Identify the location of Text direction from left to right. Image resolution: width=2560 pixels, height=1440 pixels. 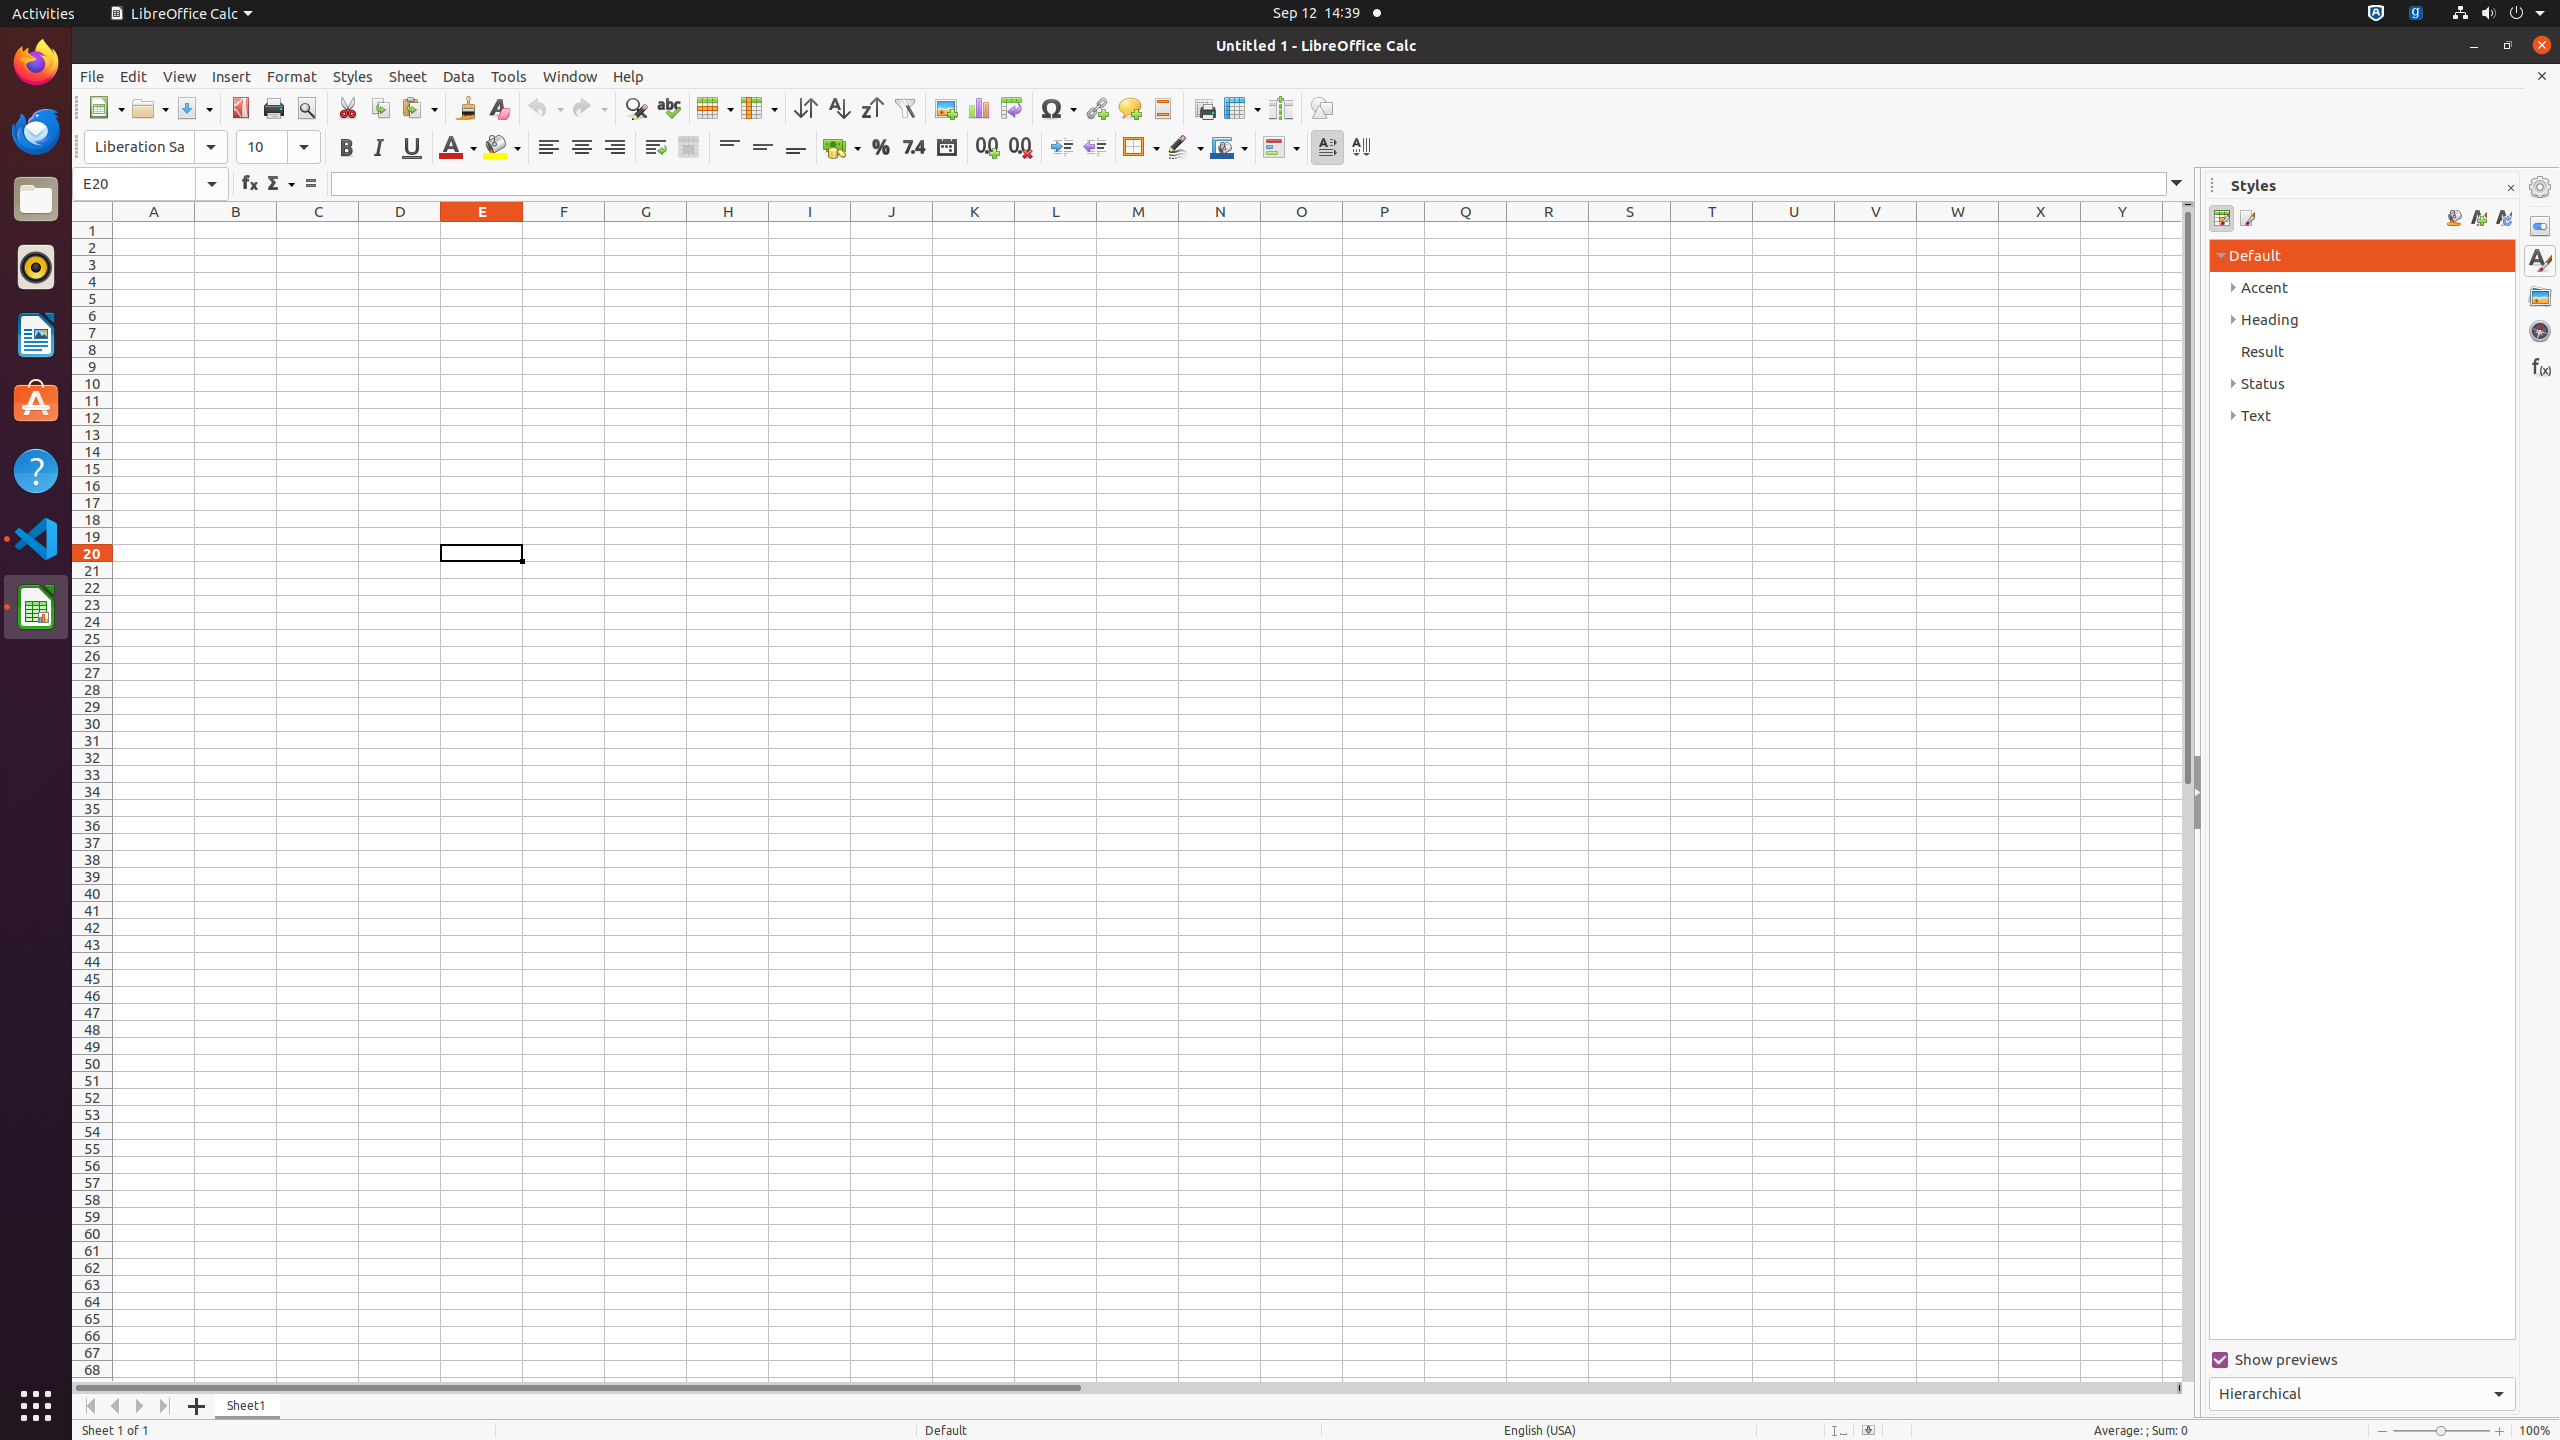
(1328, 148).